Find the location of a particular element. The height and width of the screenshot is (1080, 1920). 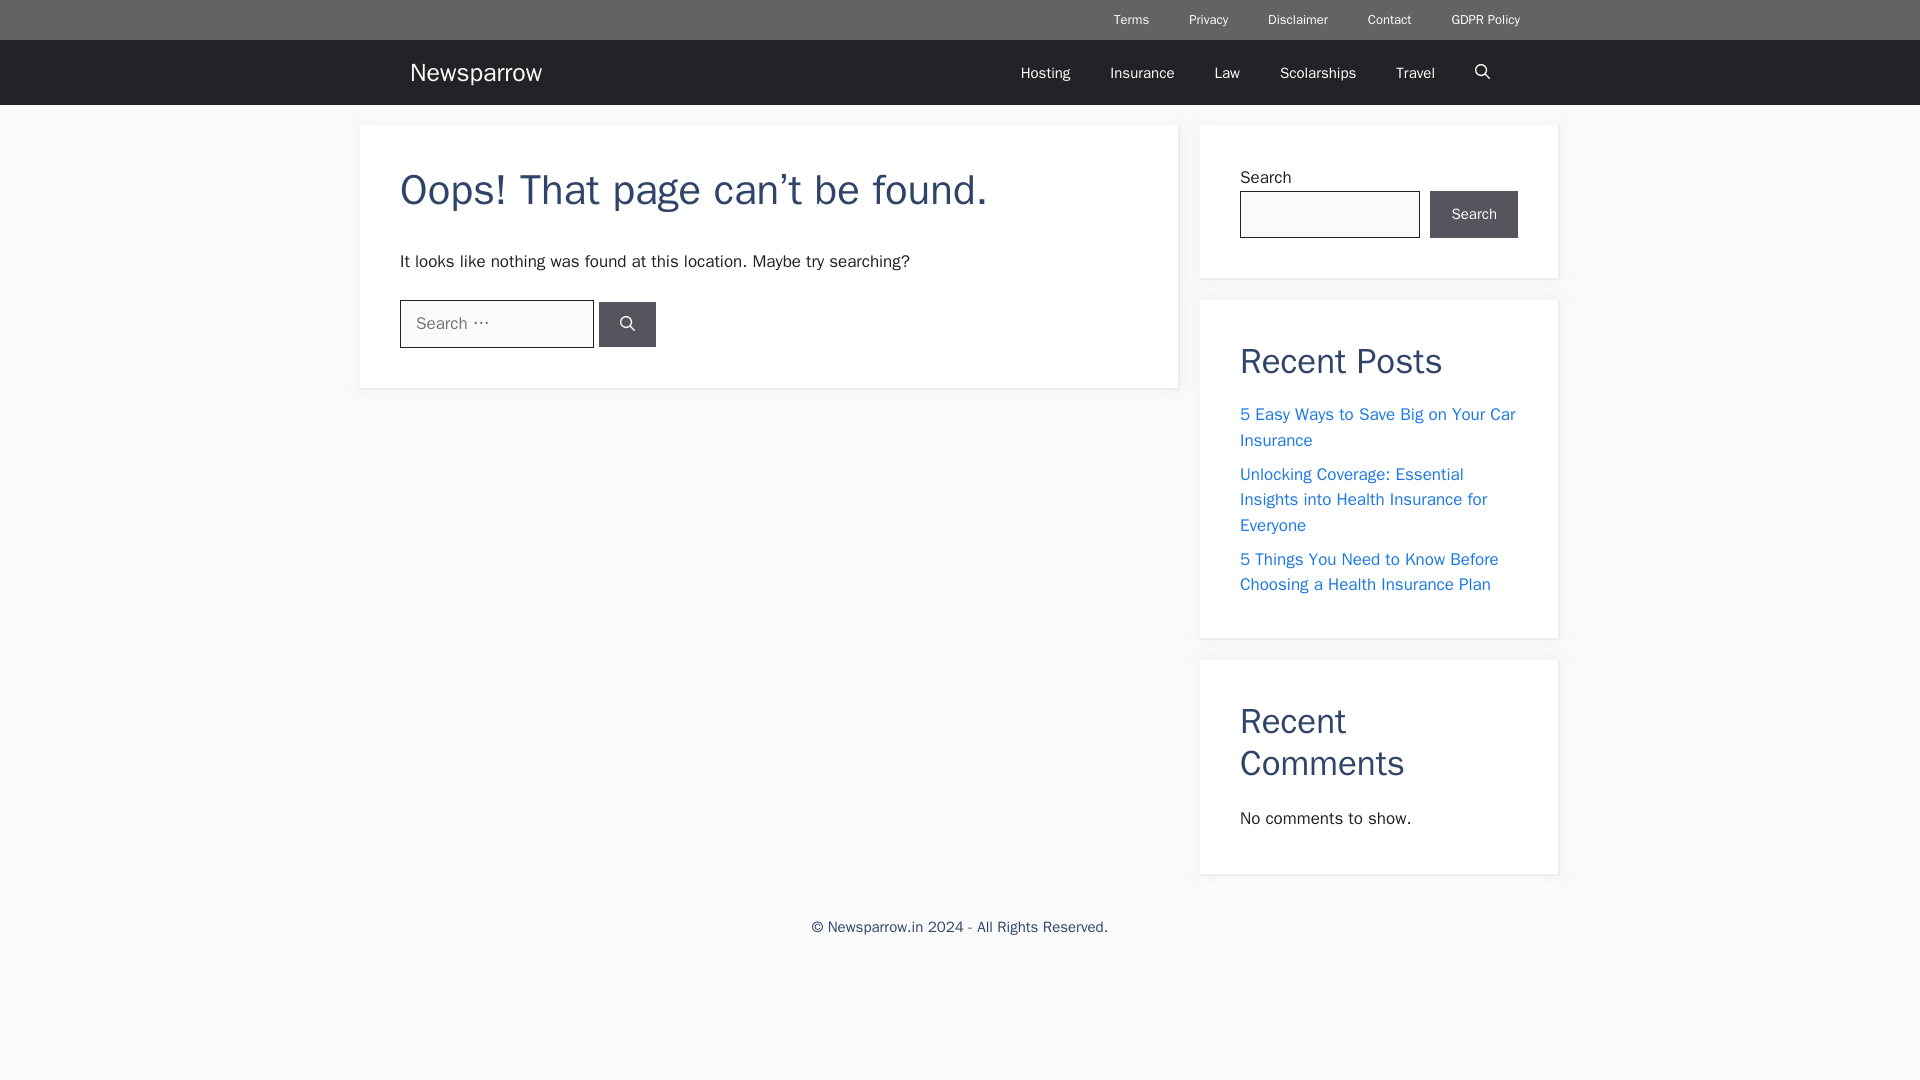

Travel is located at coordinates (1416, 72).